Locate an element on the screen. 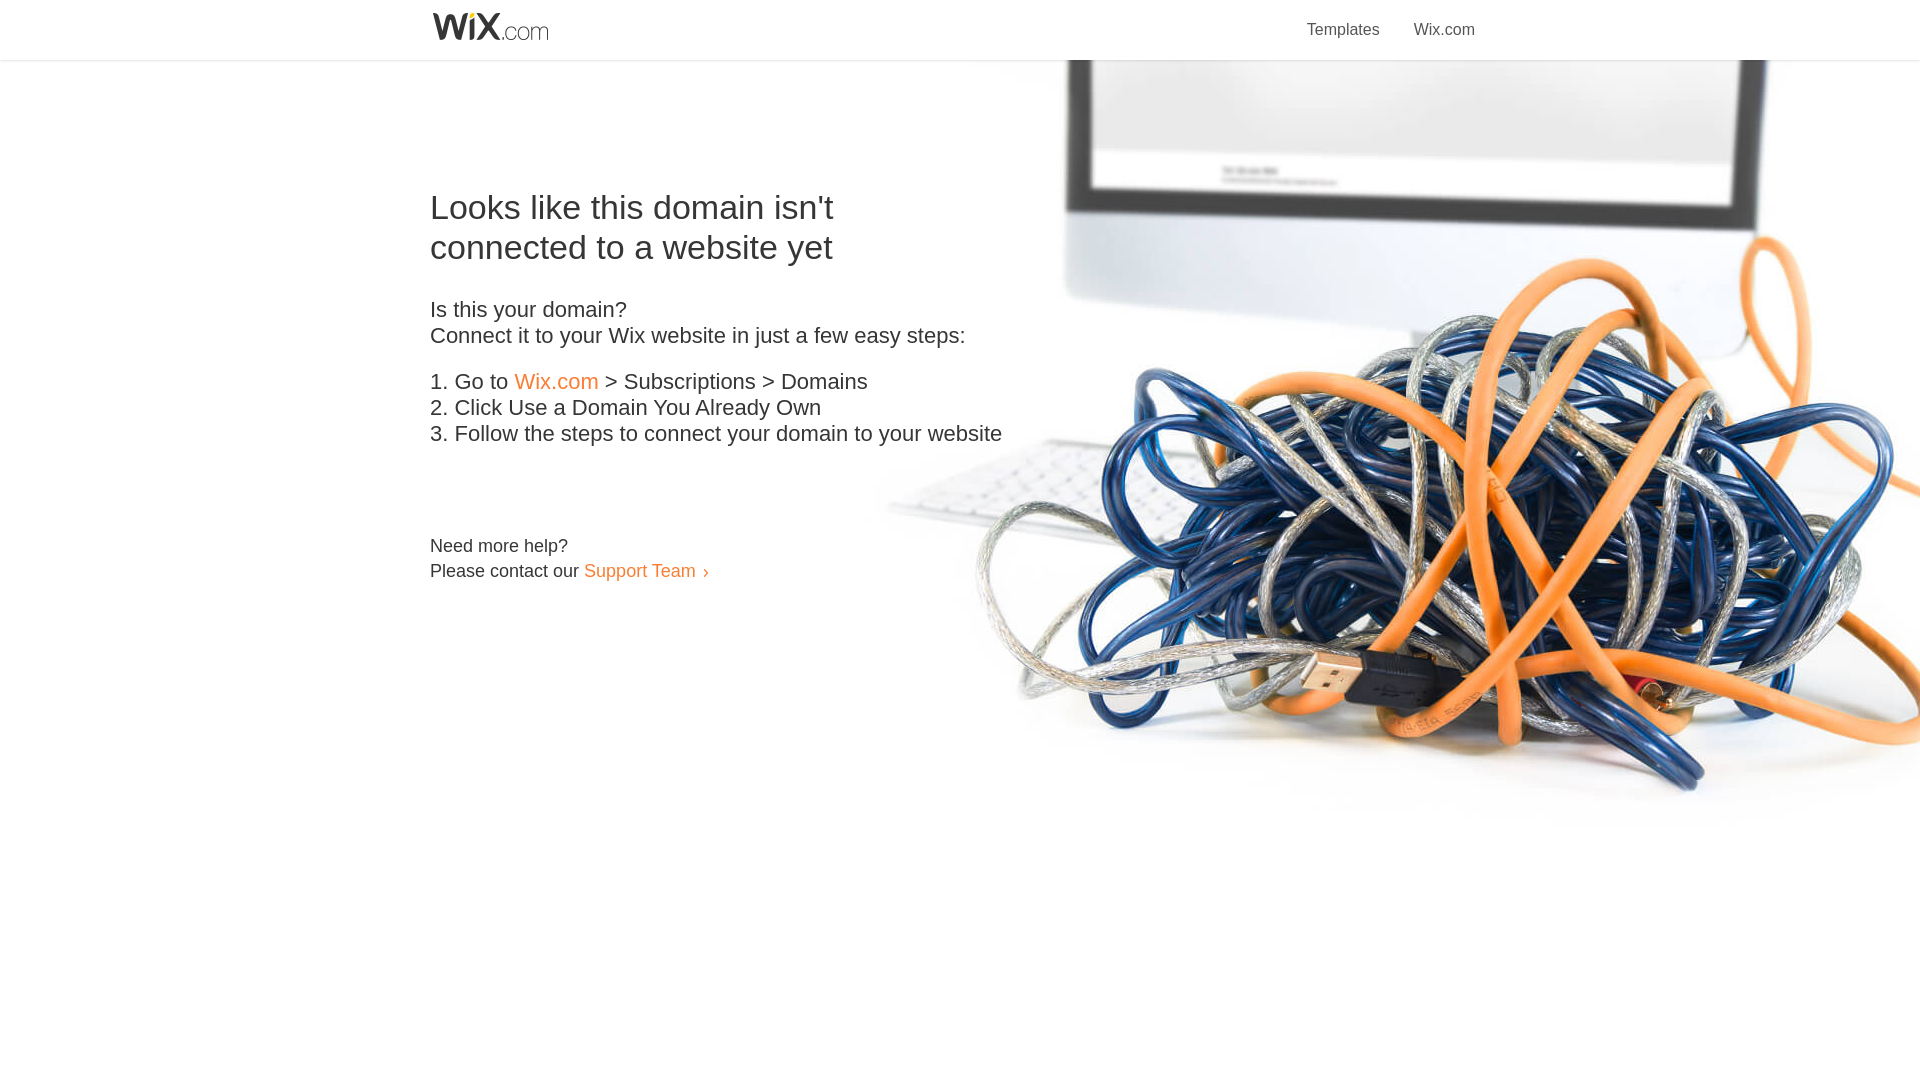 The image size is (1920, 1080). Wix.com is located at coordinates (556, 382).